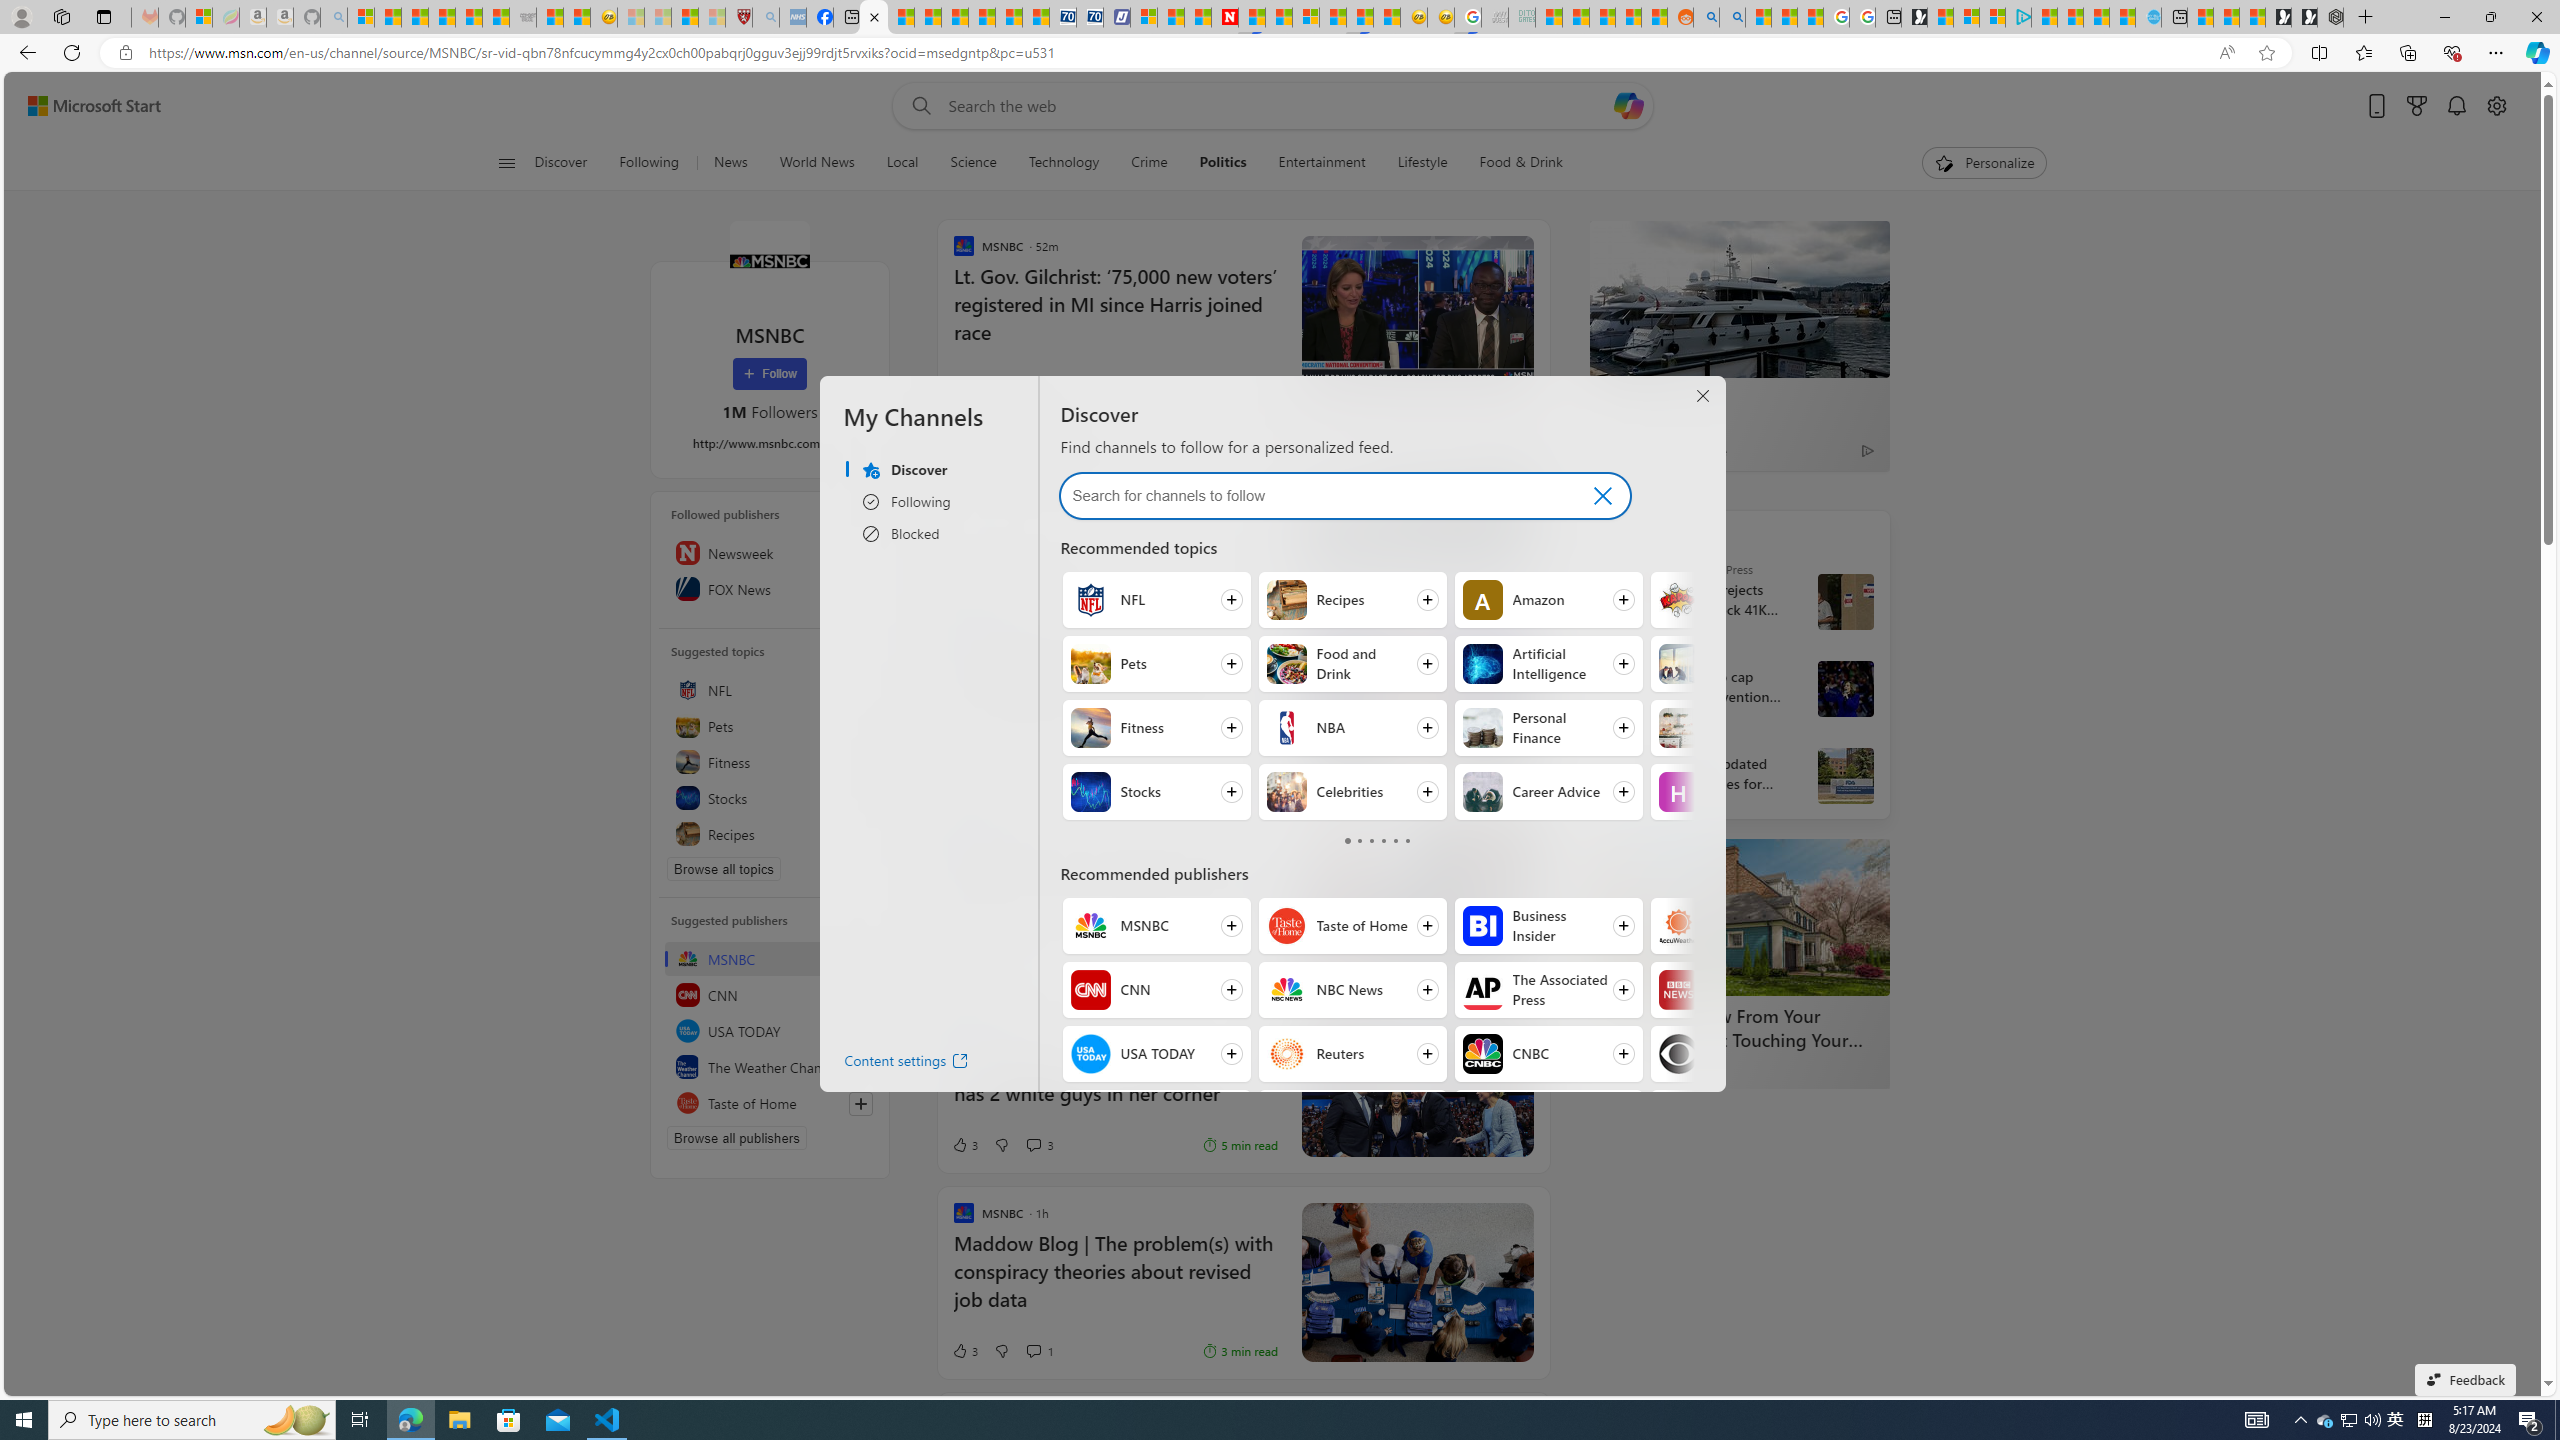  I want to click on Follow Healthy Eating, so click(1744, 792).